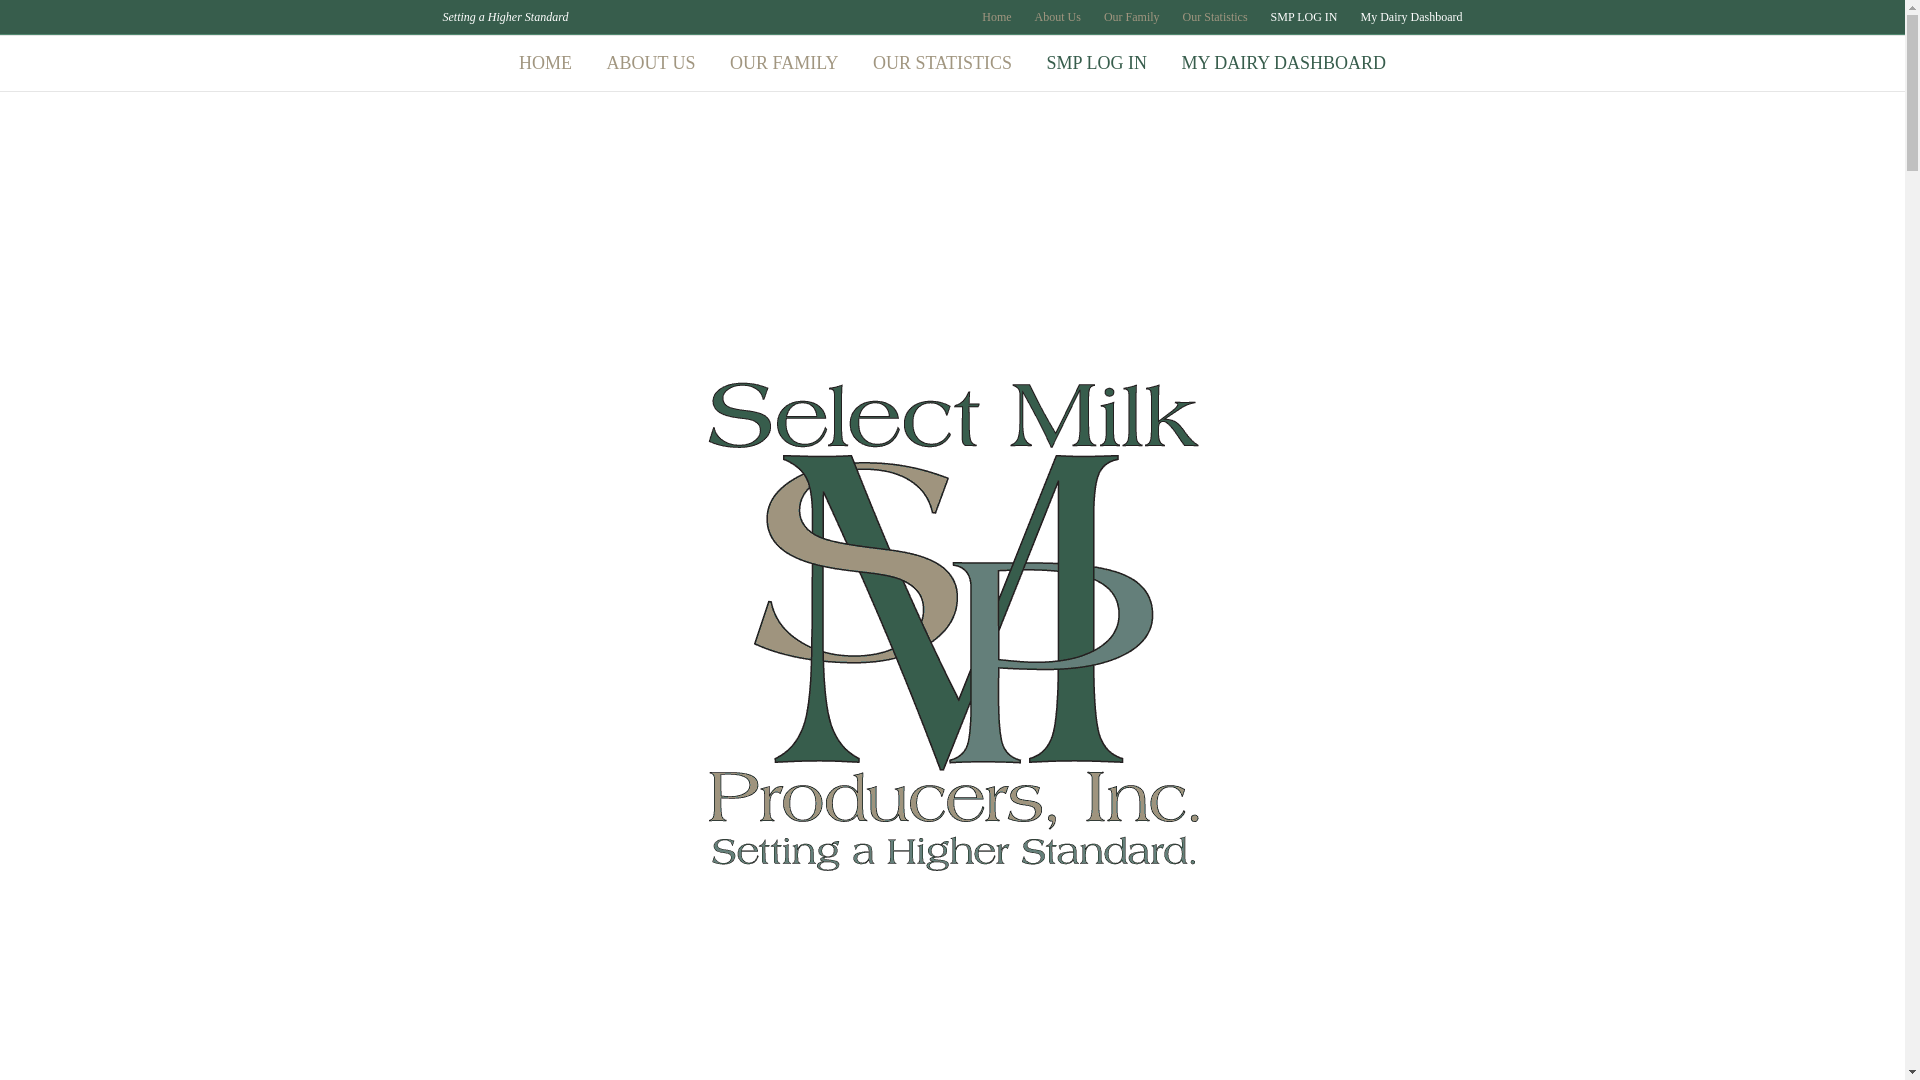 This screenshot has height=1080, width=1920. What do you see at coordinates (1132, 17) in the screenshot?
I see `Our Family` at bounding box center [1132, 17].